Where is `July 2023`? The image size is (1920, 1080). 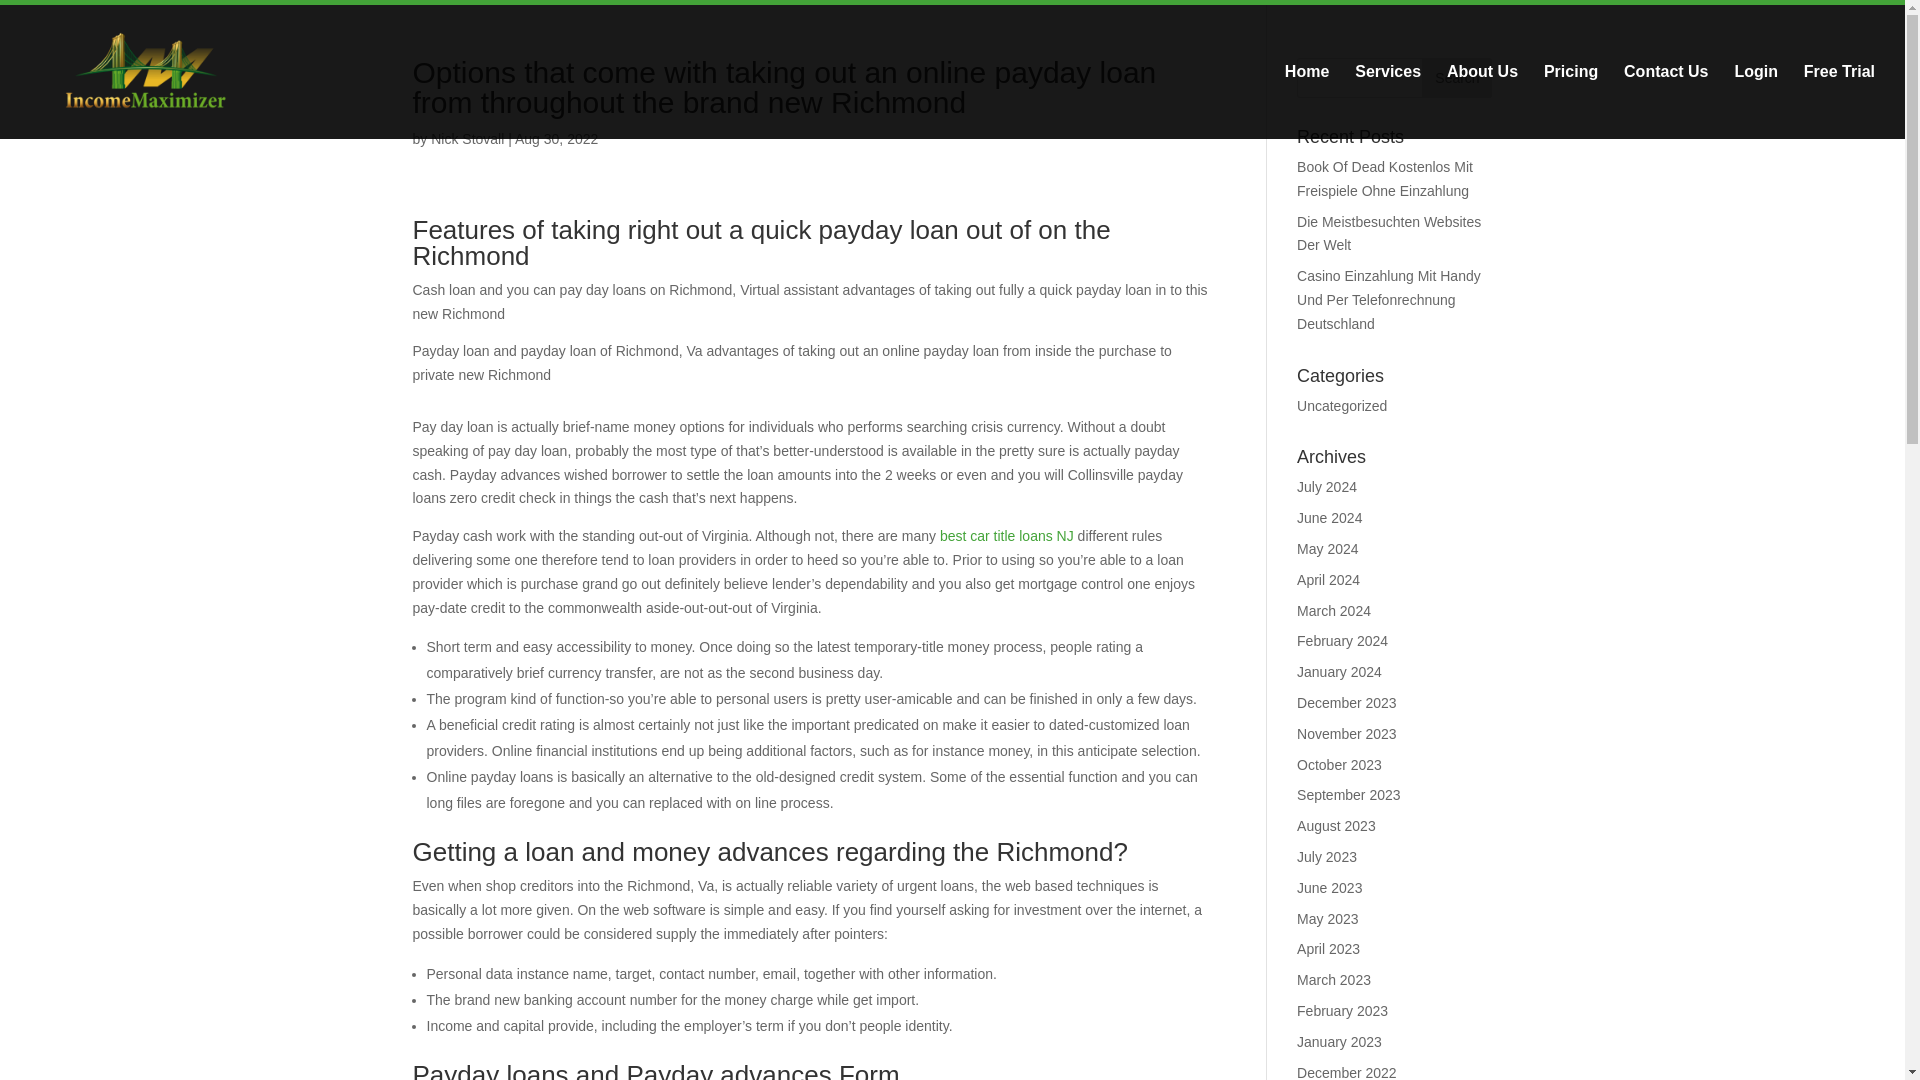
July 2023 is located at coordinates (1327, 856).